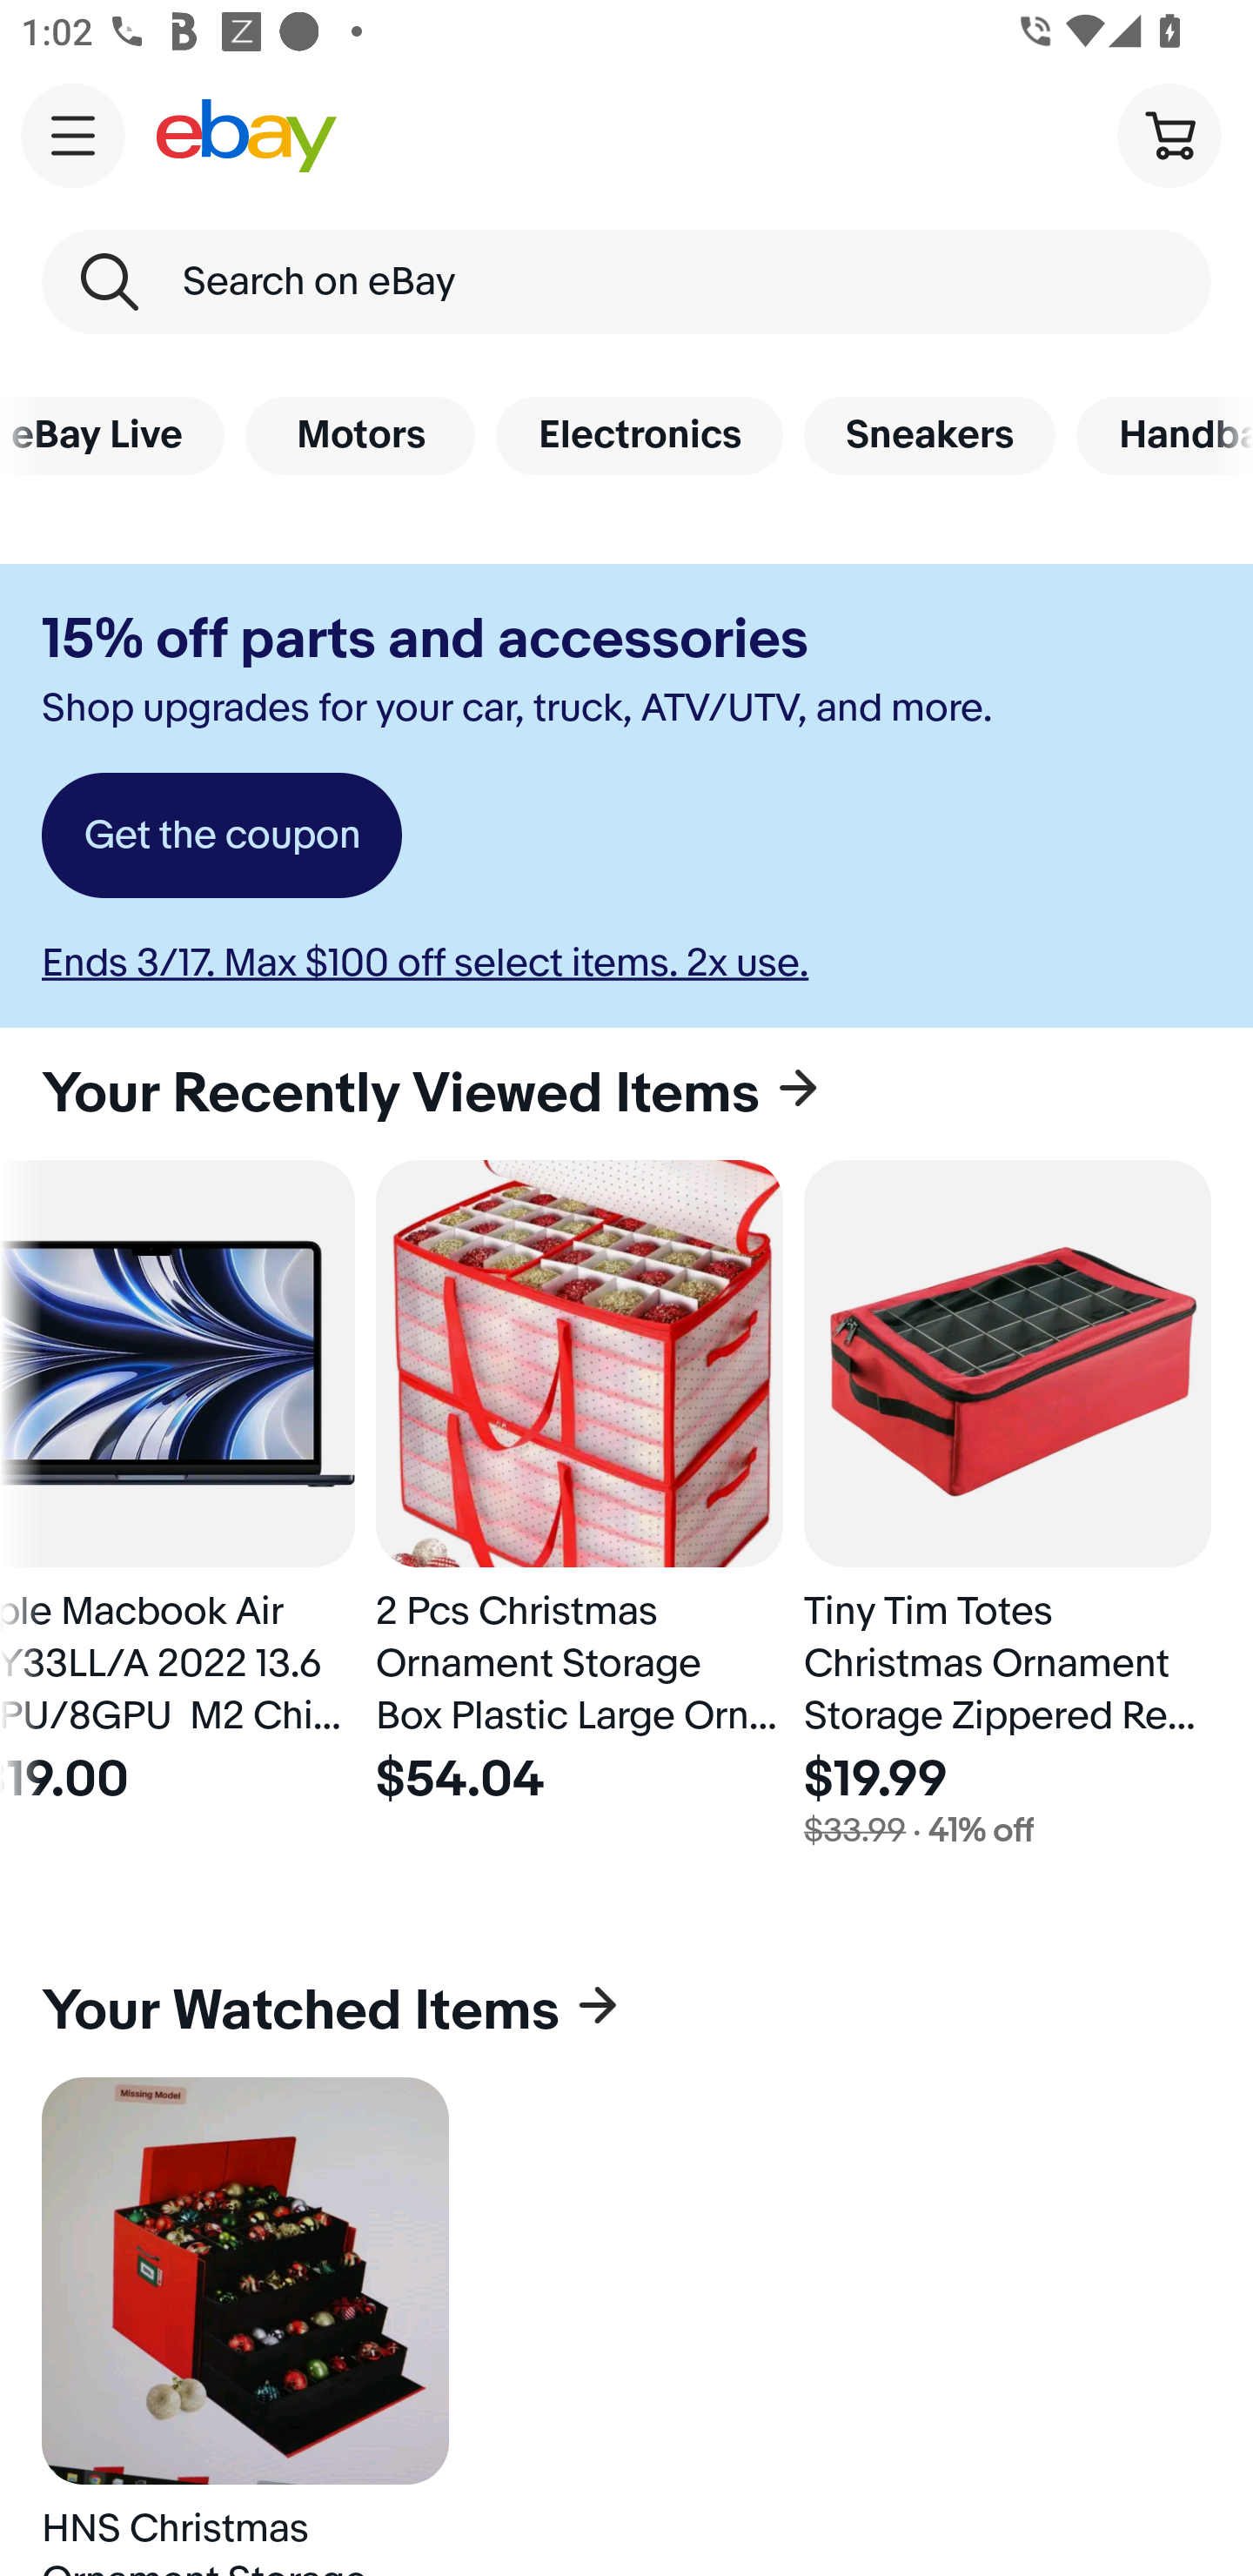  I want to click on Get the coupon, so click(221, 835).